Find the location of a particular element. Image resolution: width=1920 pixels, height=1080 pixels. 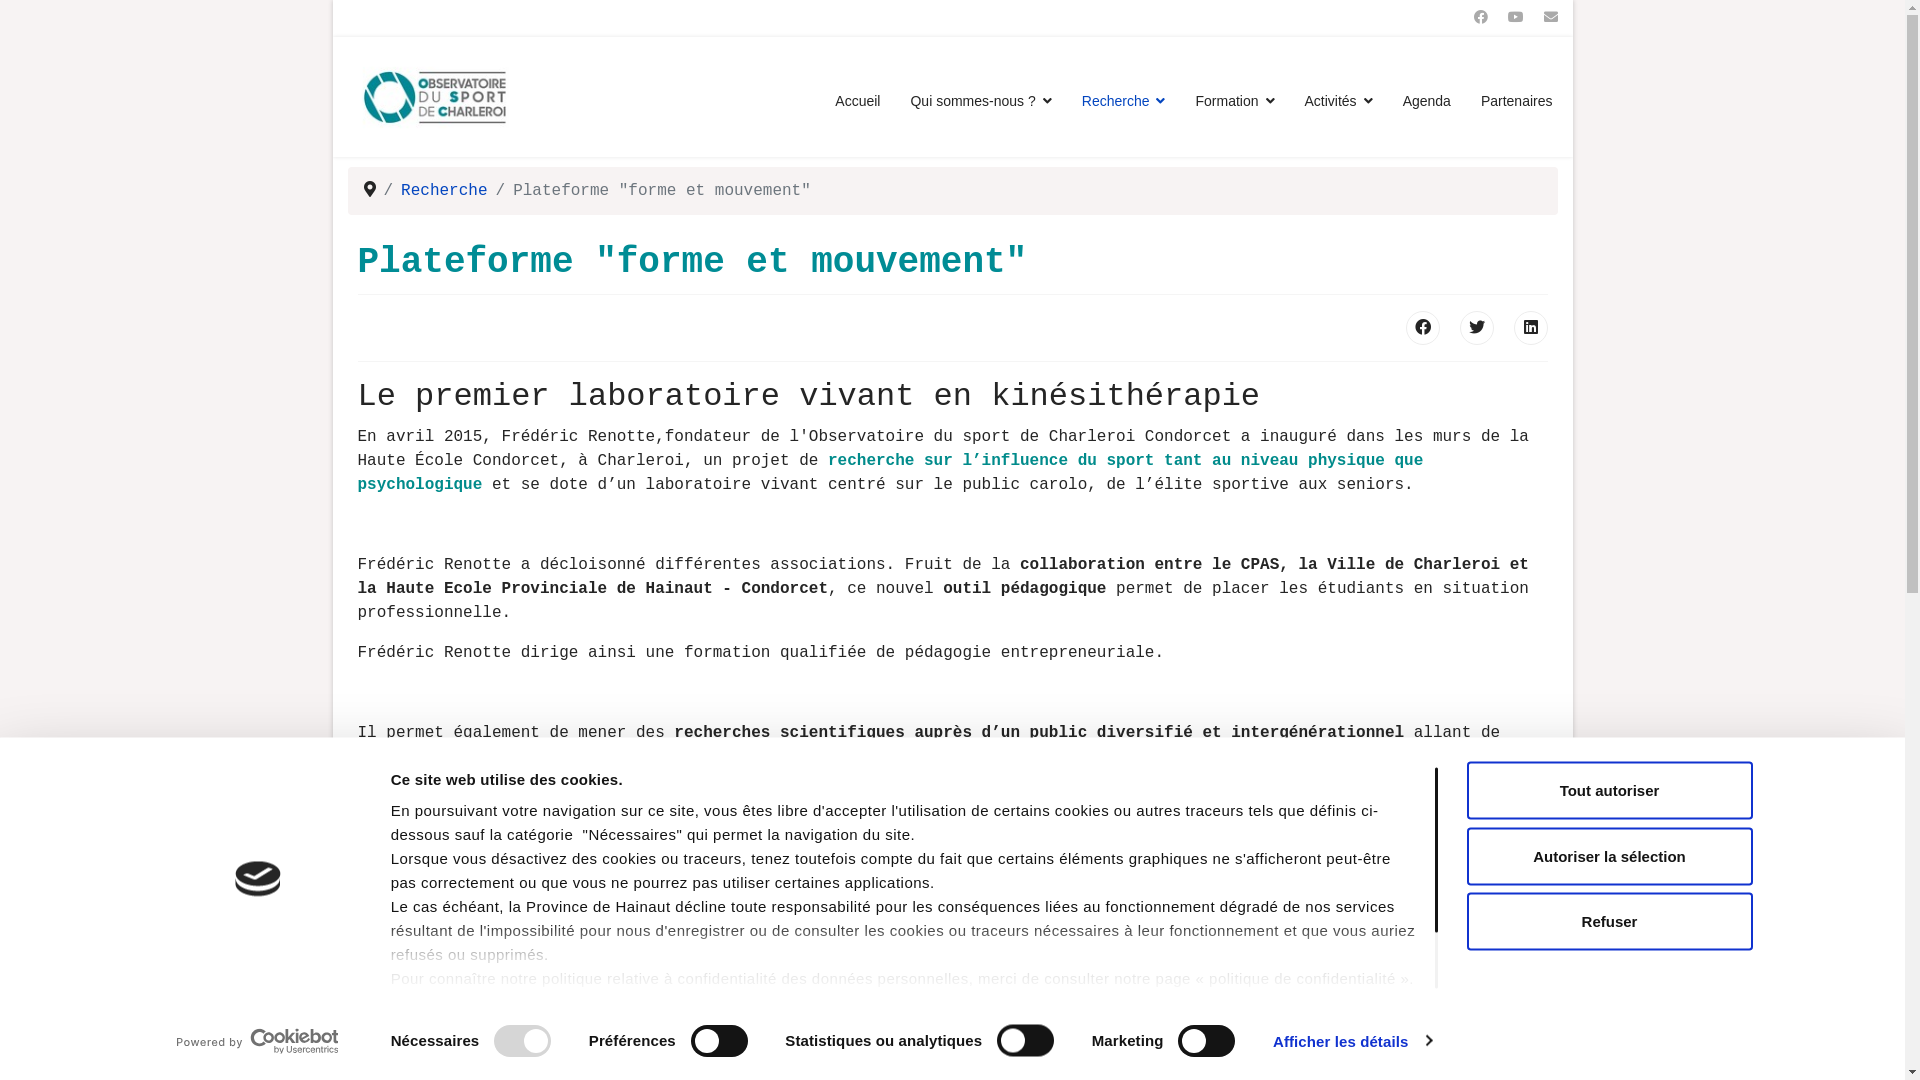

LinkedIn is located at coordinates (1531, 328).